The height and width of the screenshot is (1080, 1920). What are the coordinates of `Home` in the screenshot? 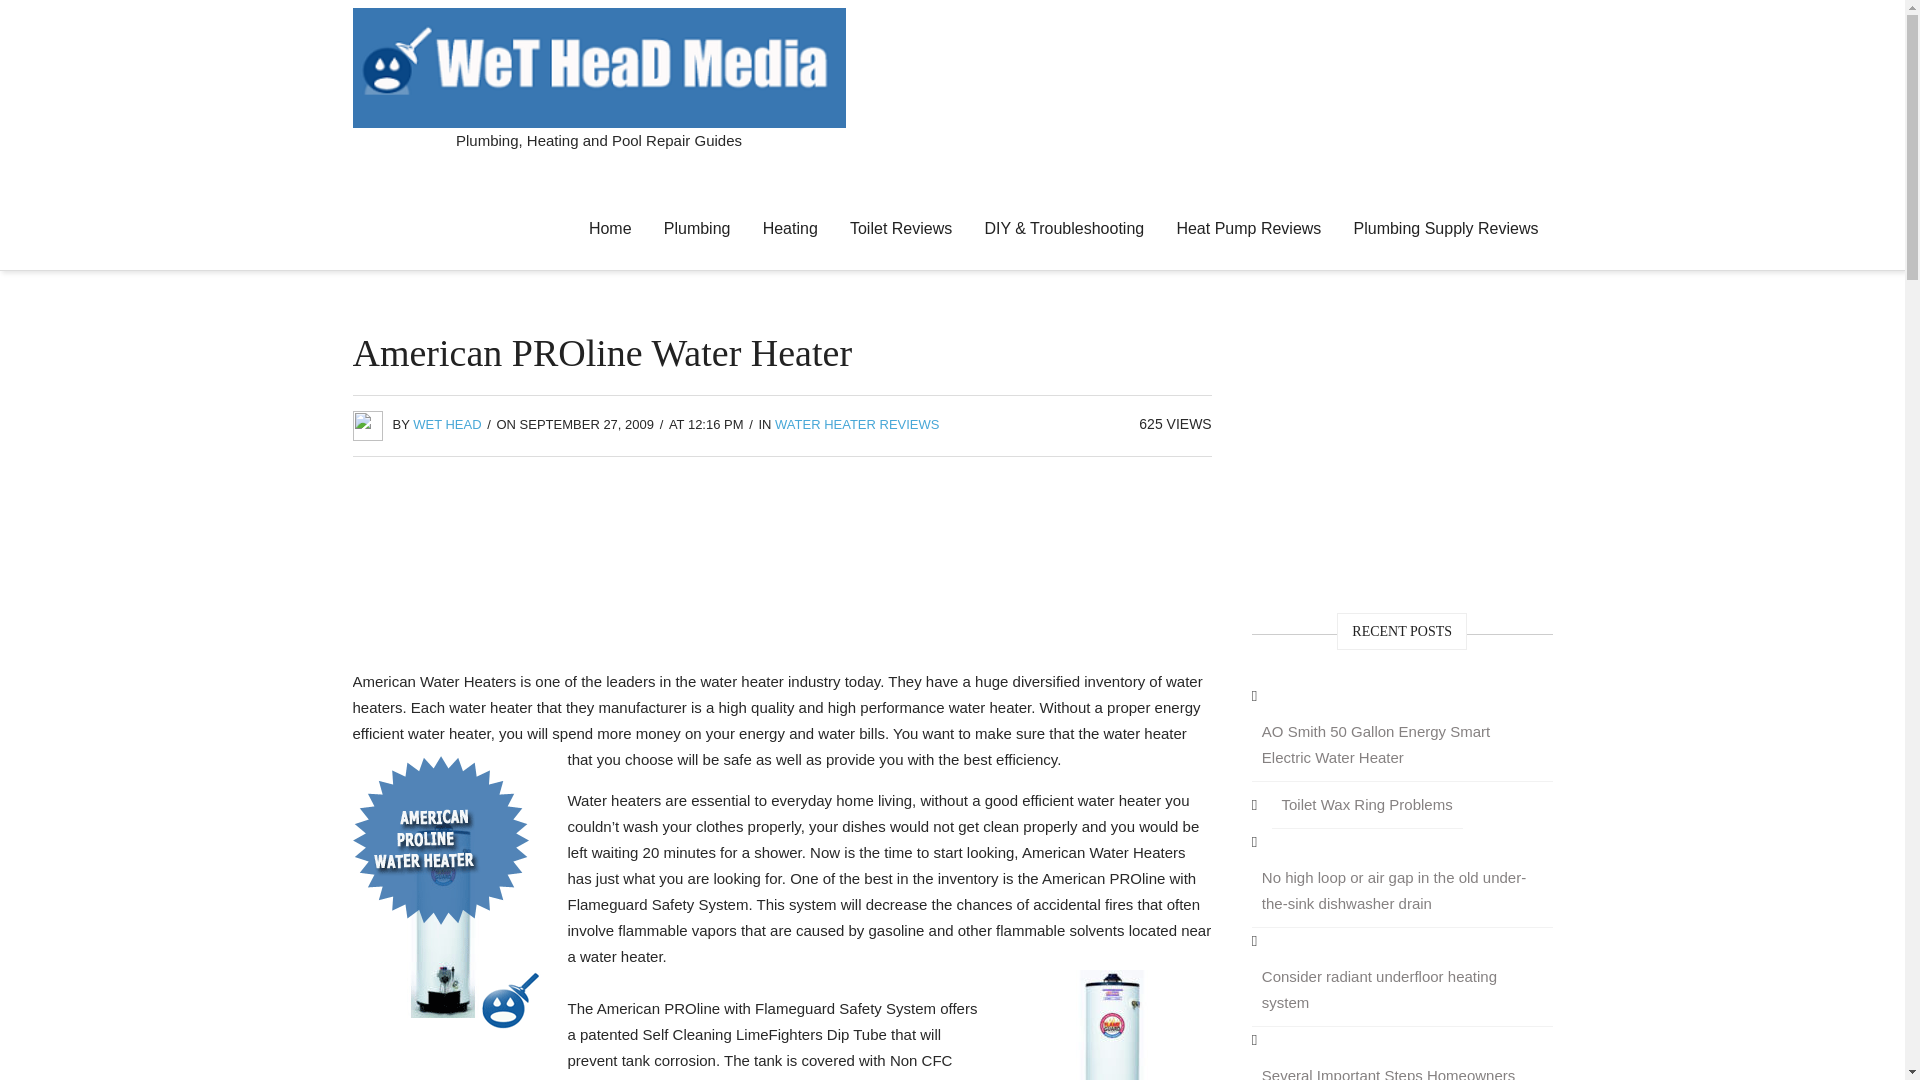 It's located at (610, 228).